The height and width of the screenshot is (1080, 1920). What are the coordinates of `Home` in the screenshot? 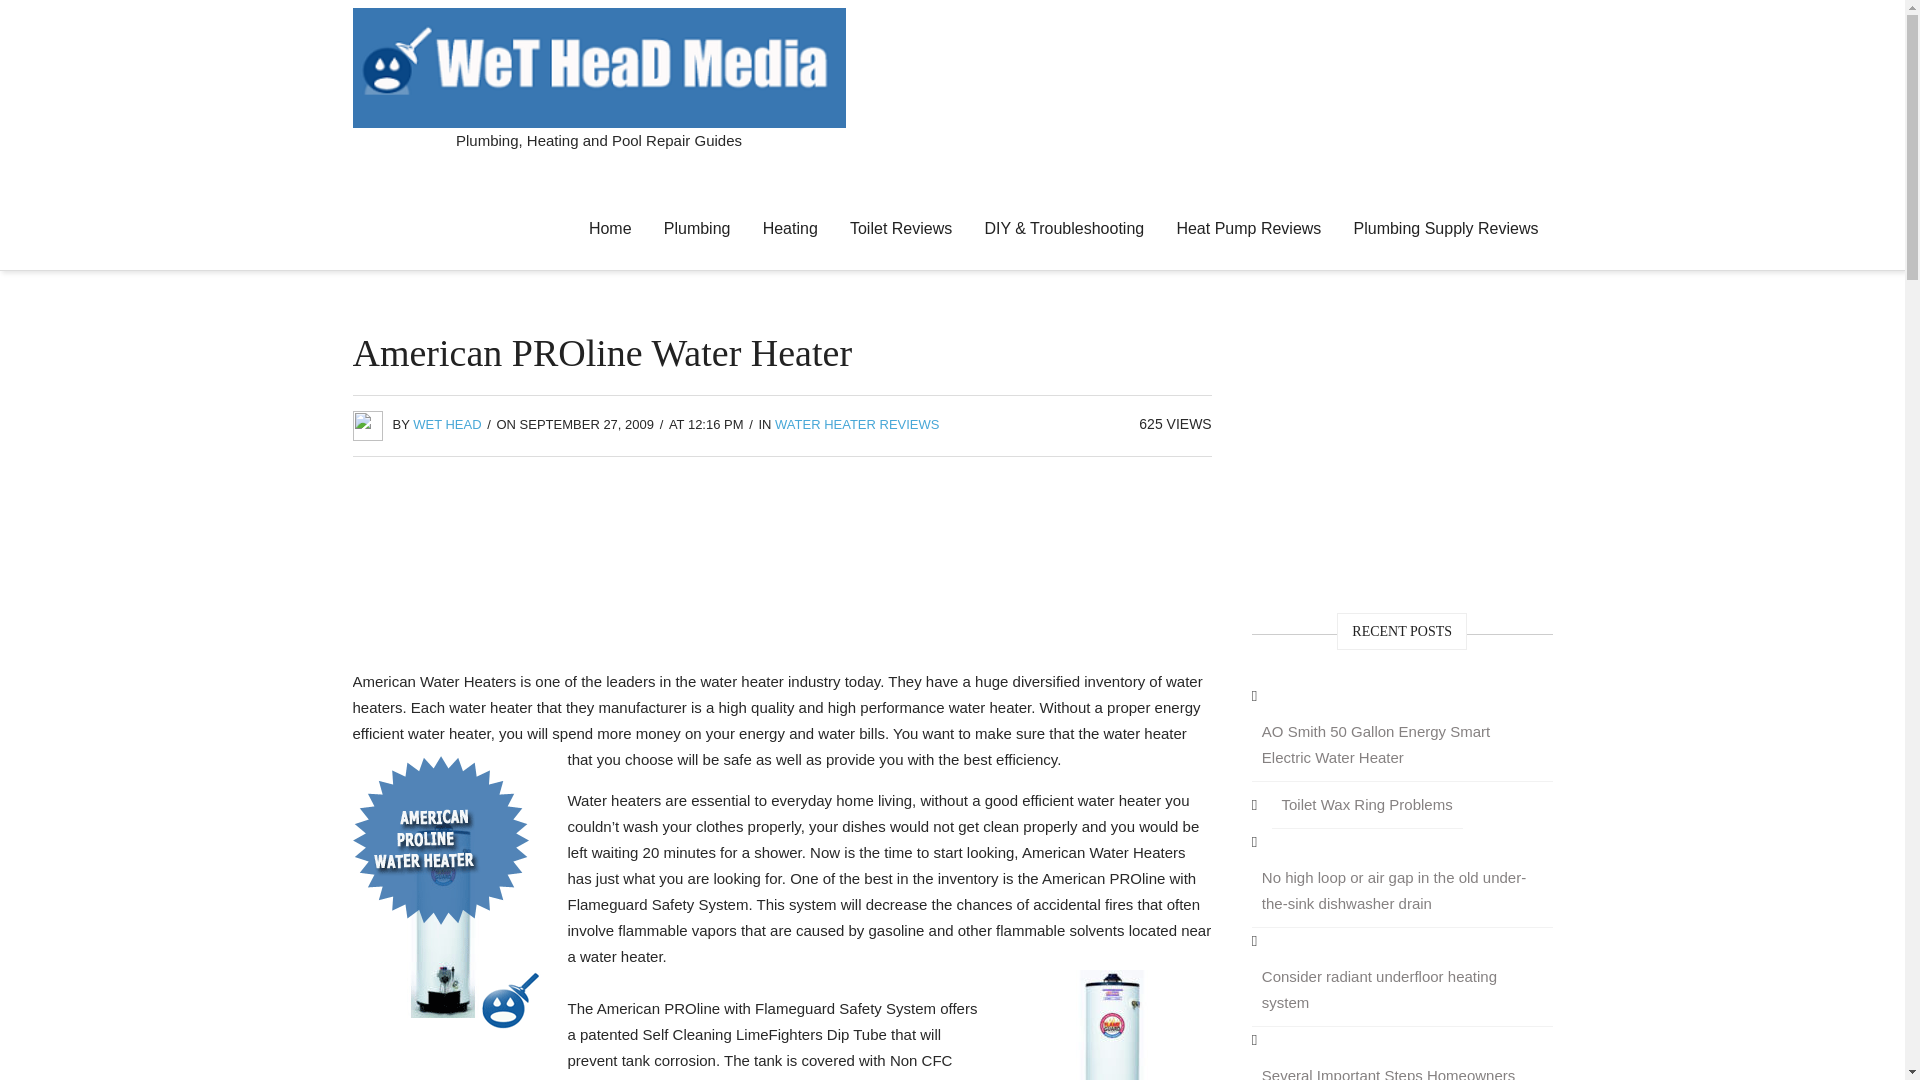 It's located at (610, 228).